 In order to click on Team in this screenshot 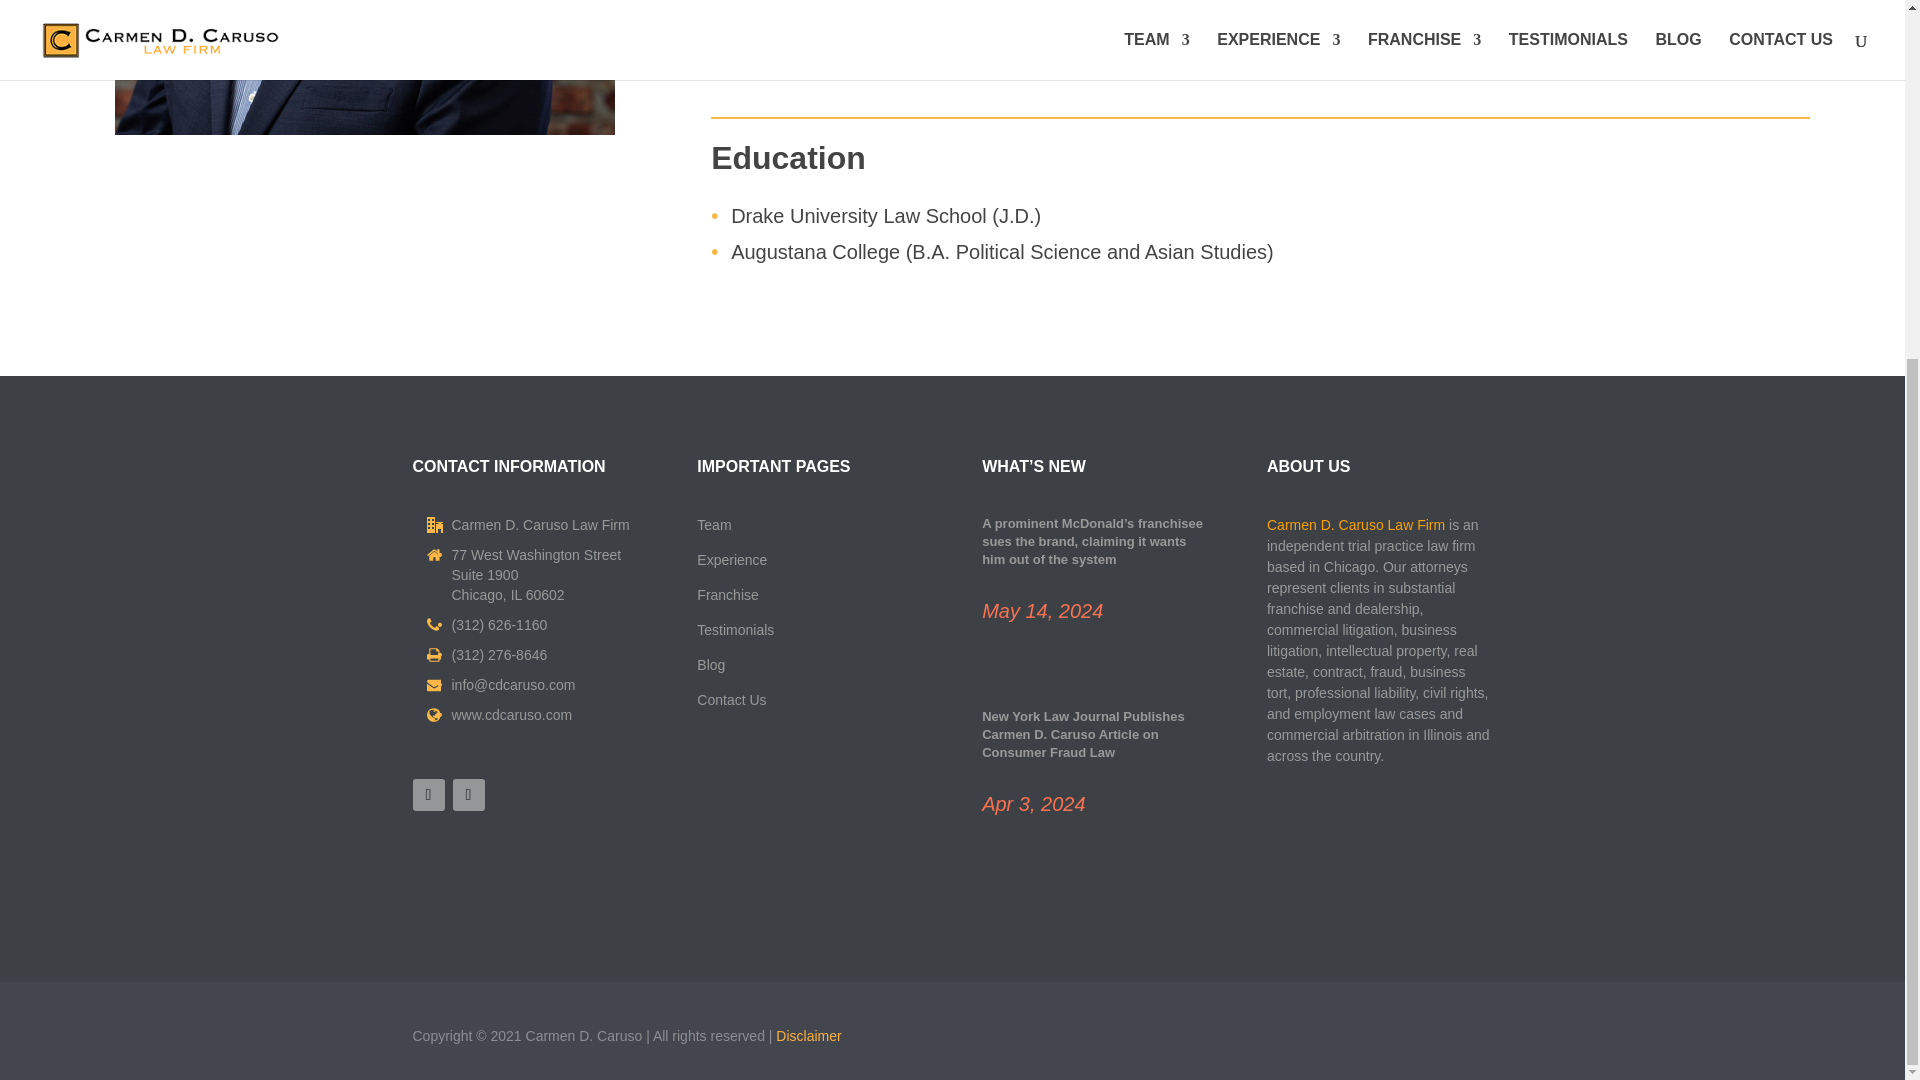, I will do `click(714, 525)`.